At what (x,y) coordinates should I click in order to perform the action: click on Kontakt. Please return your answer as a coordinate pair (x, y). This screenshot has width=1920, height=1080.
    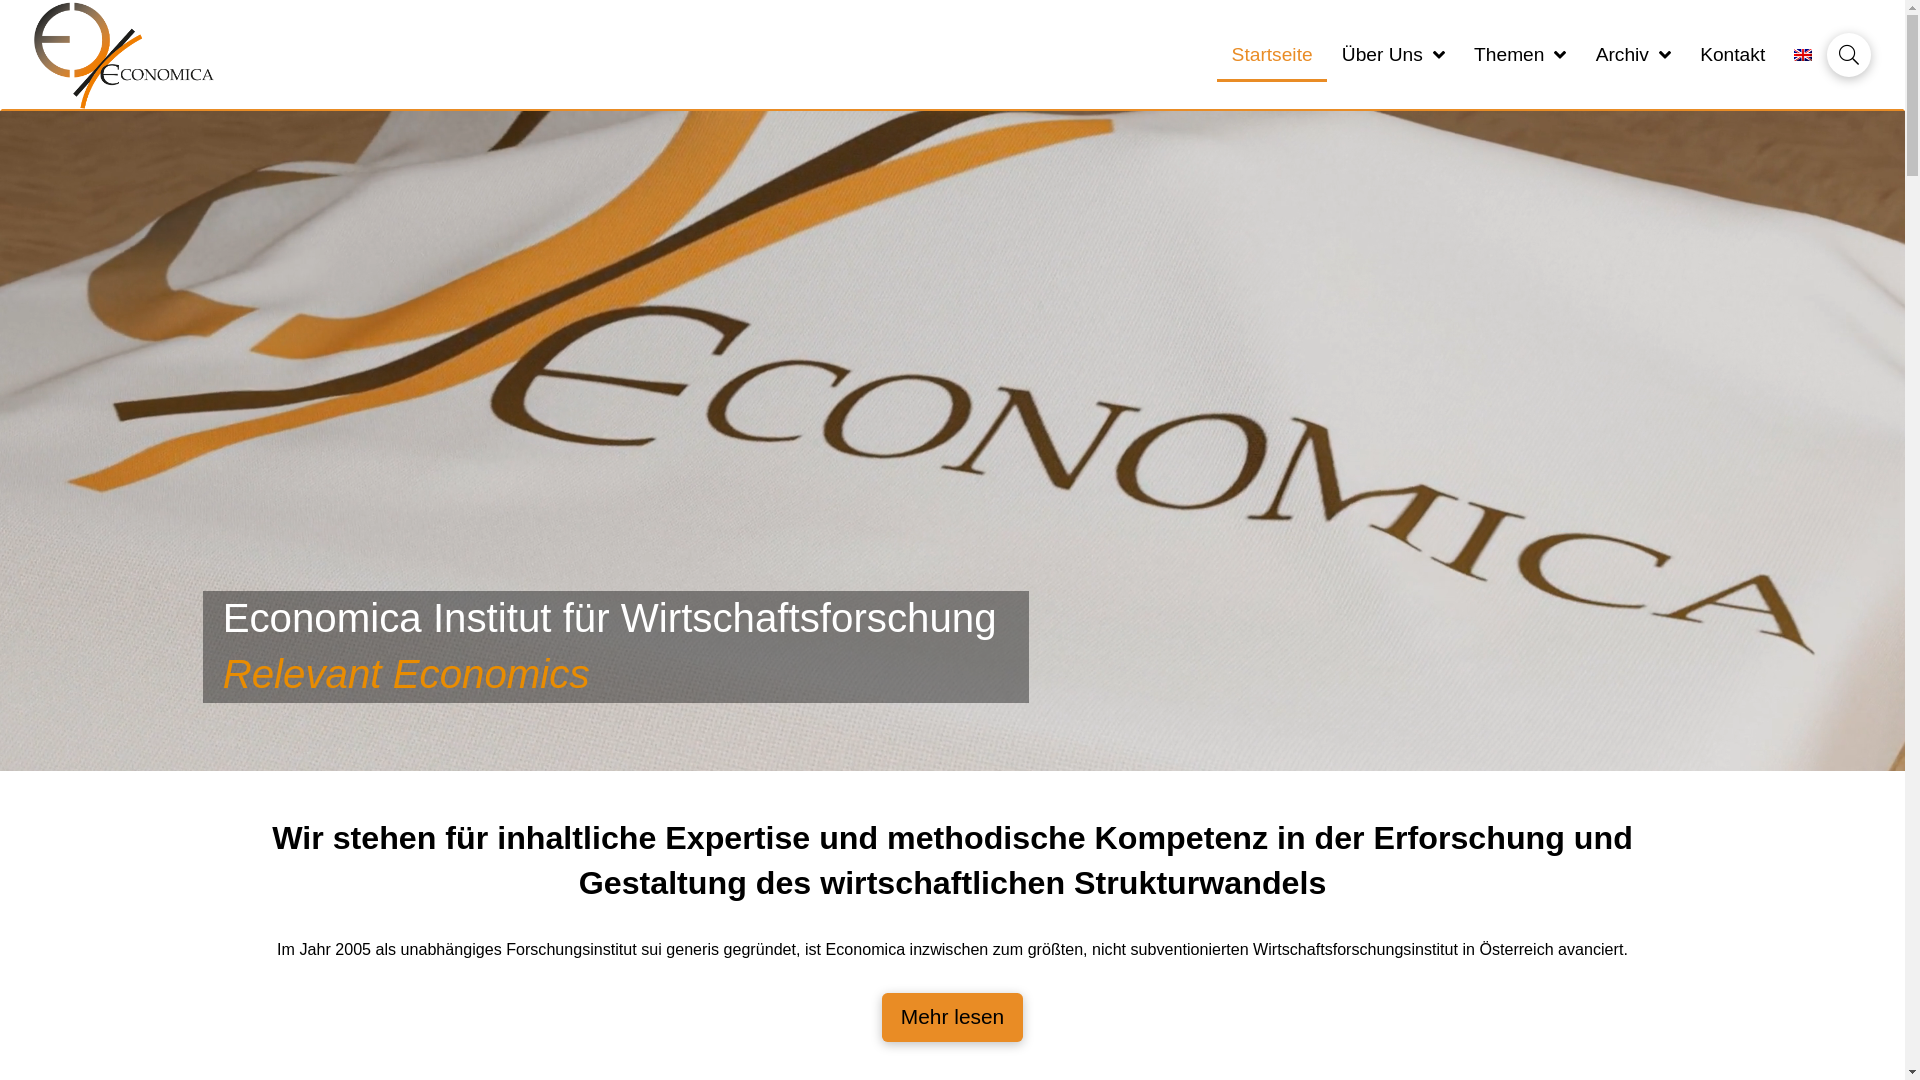
    Looking at the image, I should click on (1733, 56).